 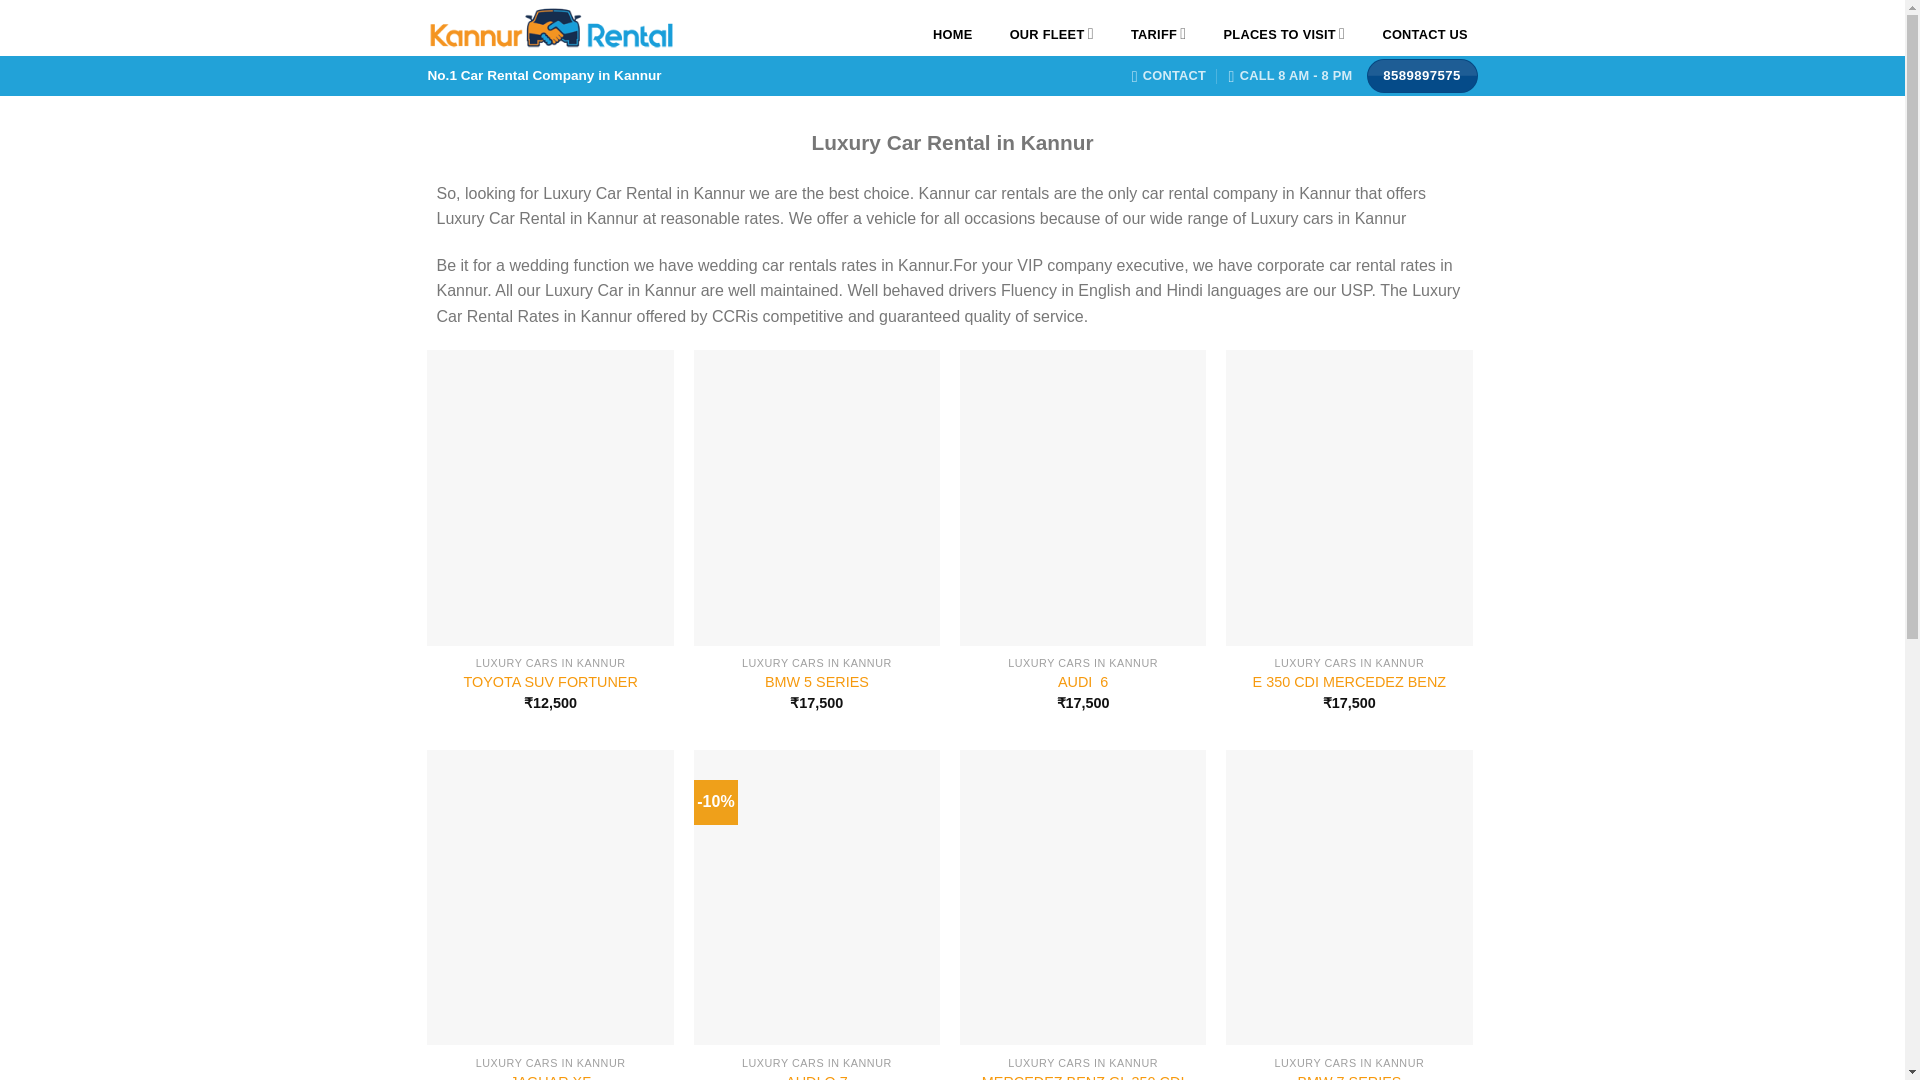 I want to click on 8589897575, so click(x=1422, y=76).